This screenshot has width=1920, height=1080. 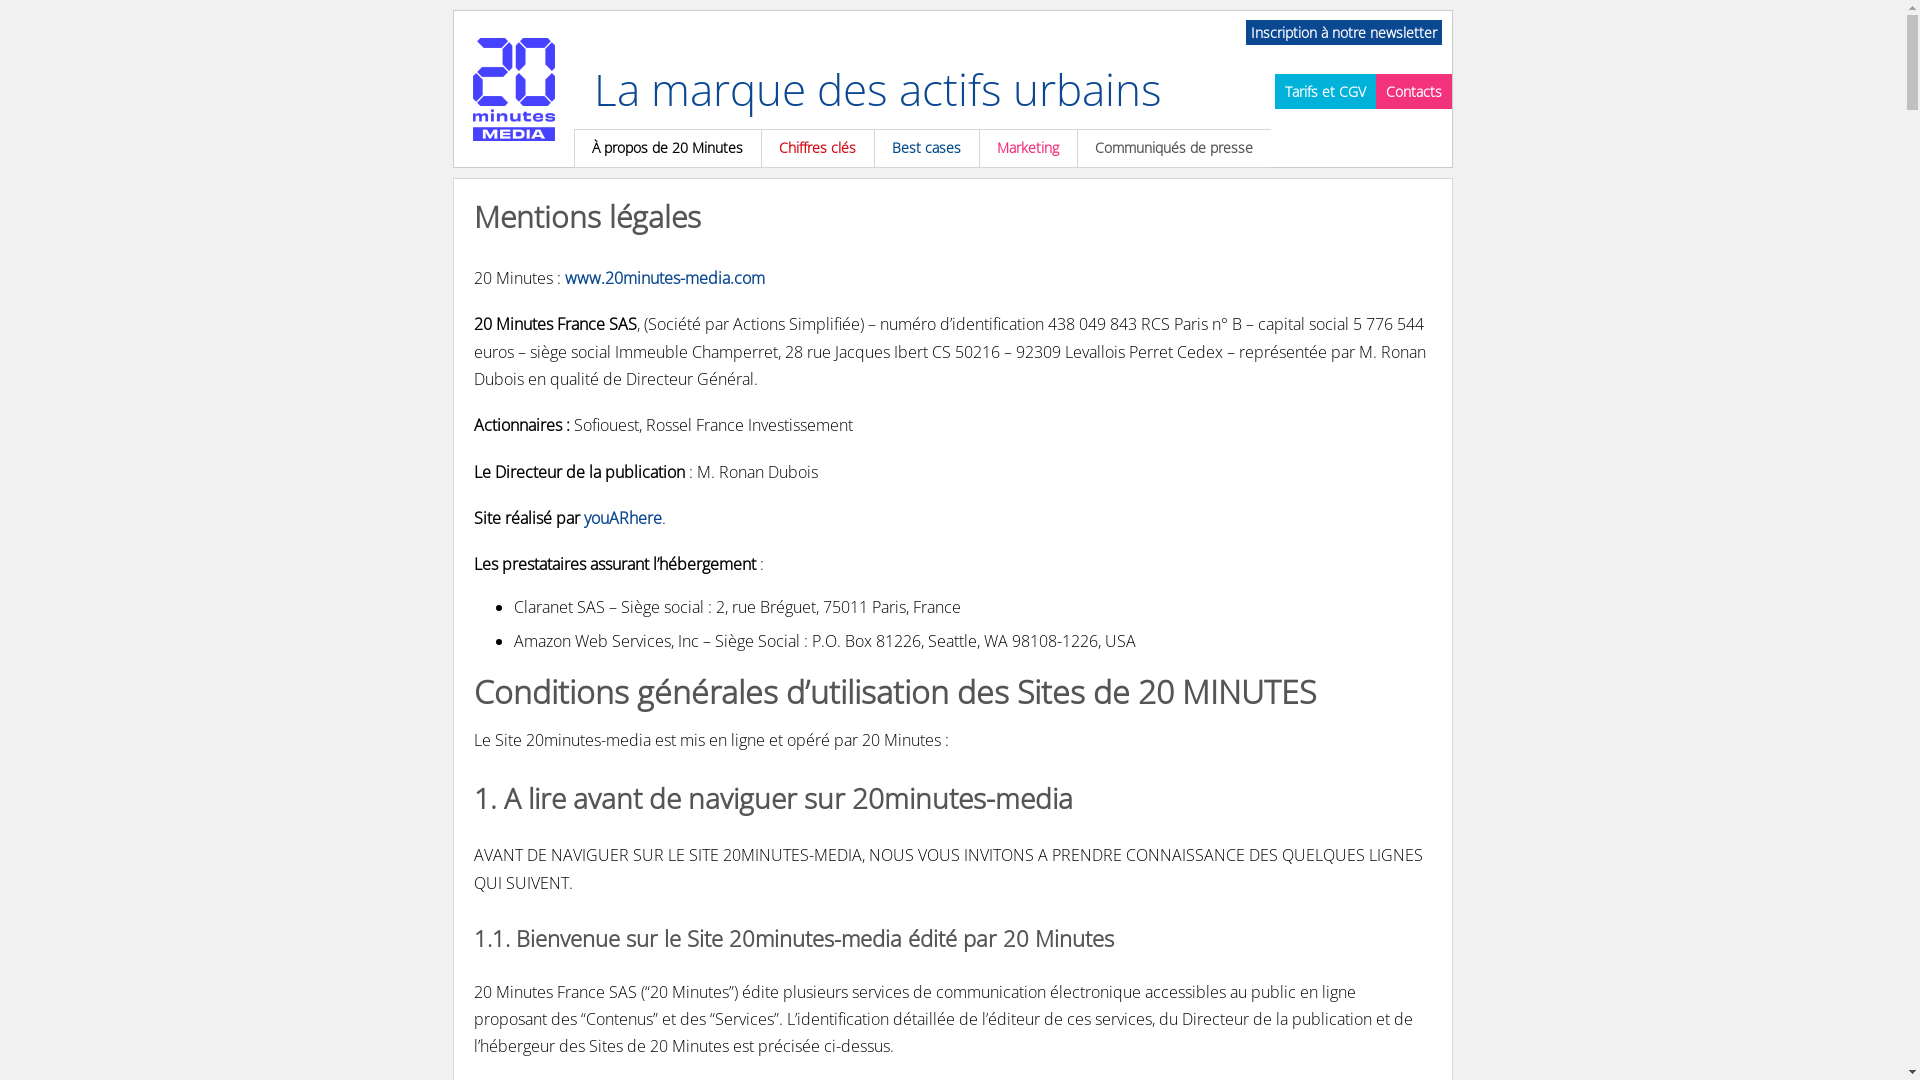 I want to click on La marque des actifs urbains, so click(x=878, y=89).